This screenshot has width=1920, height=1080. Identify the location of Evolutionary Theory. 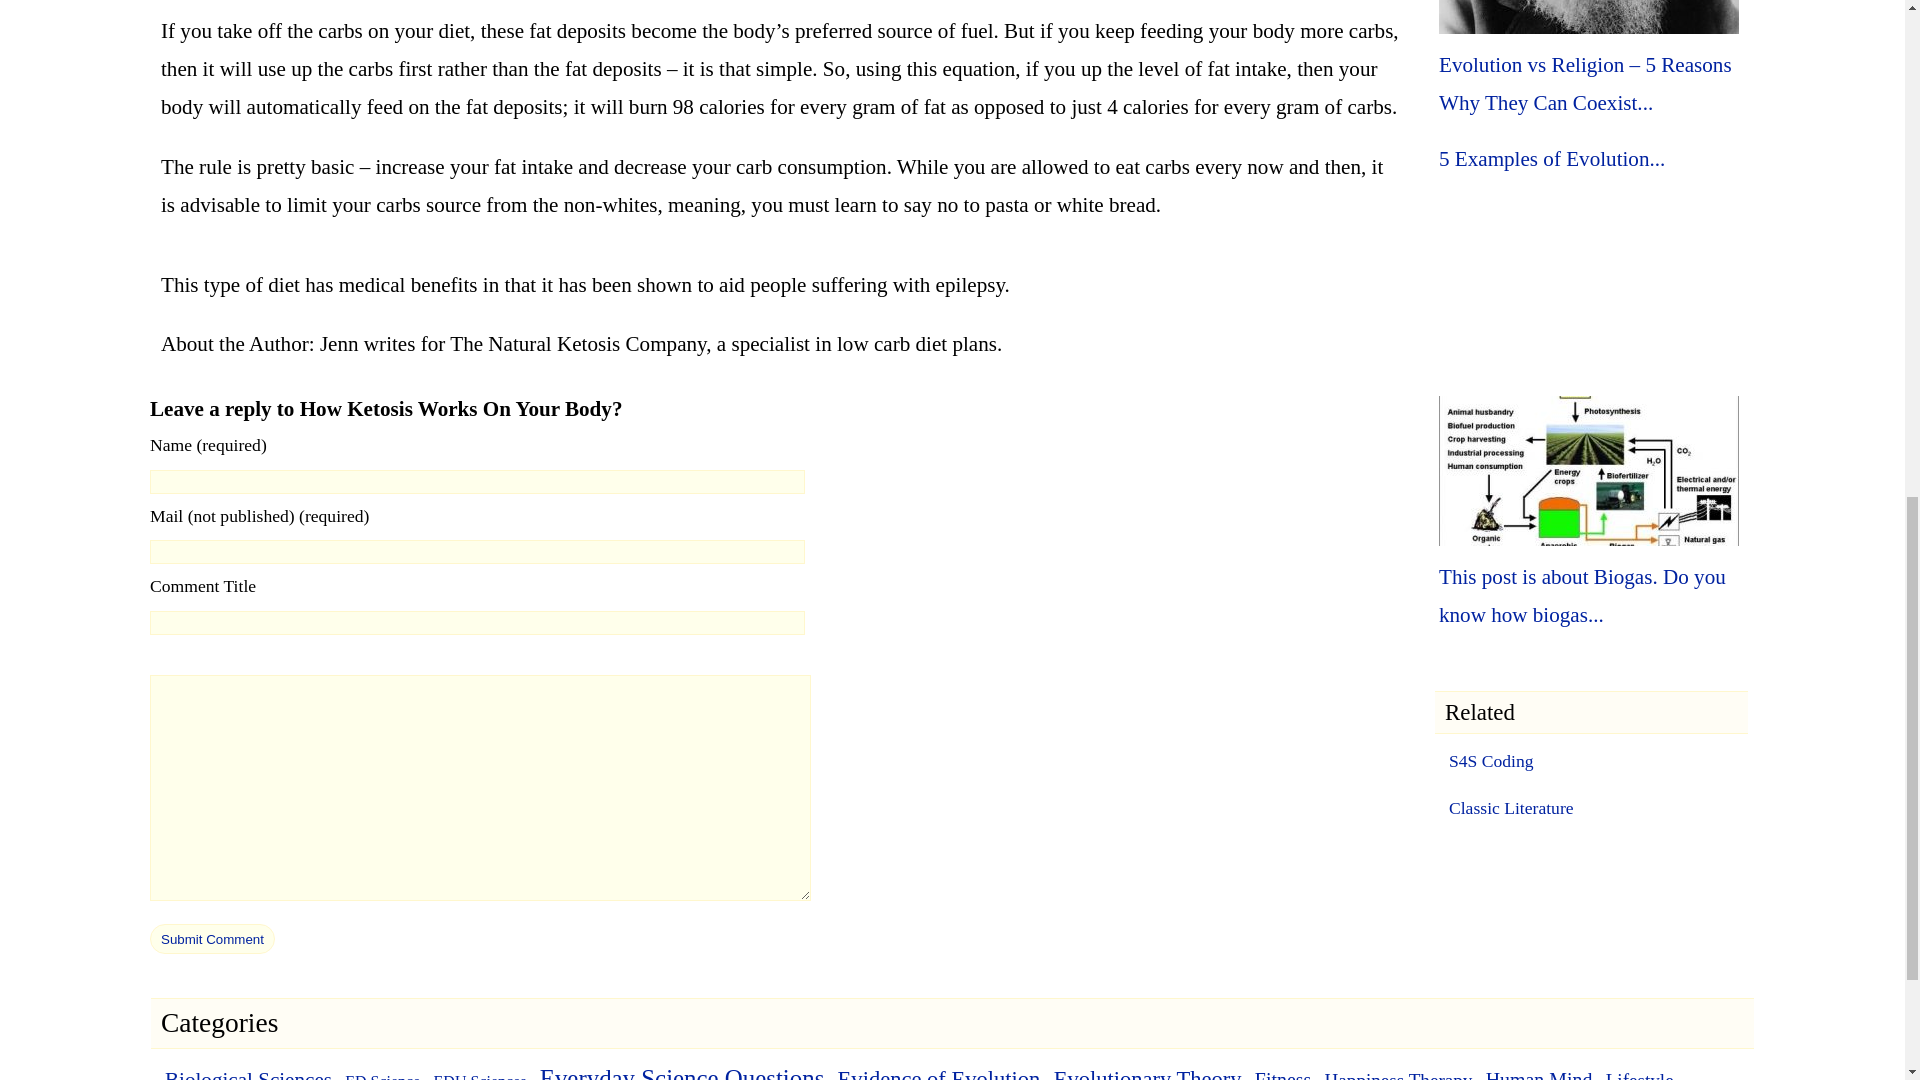
(1148, 1074).